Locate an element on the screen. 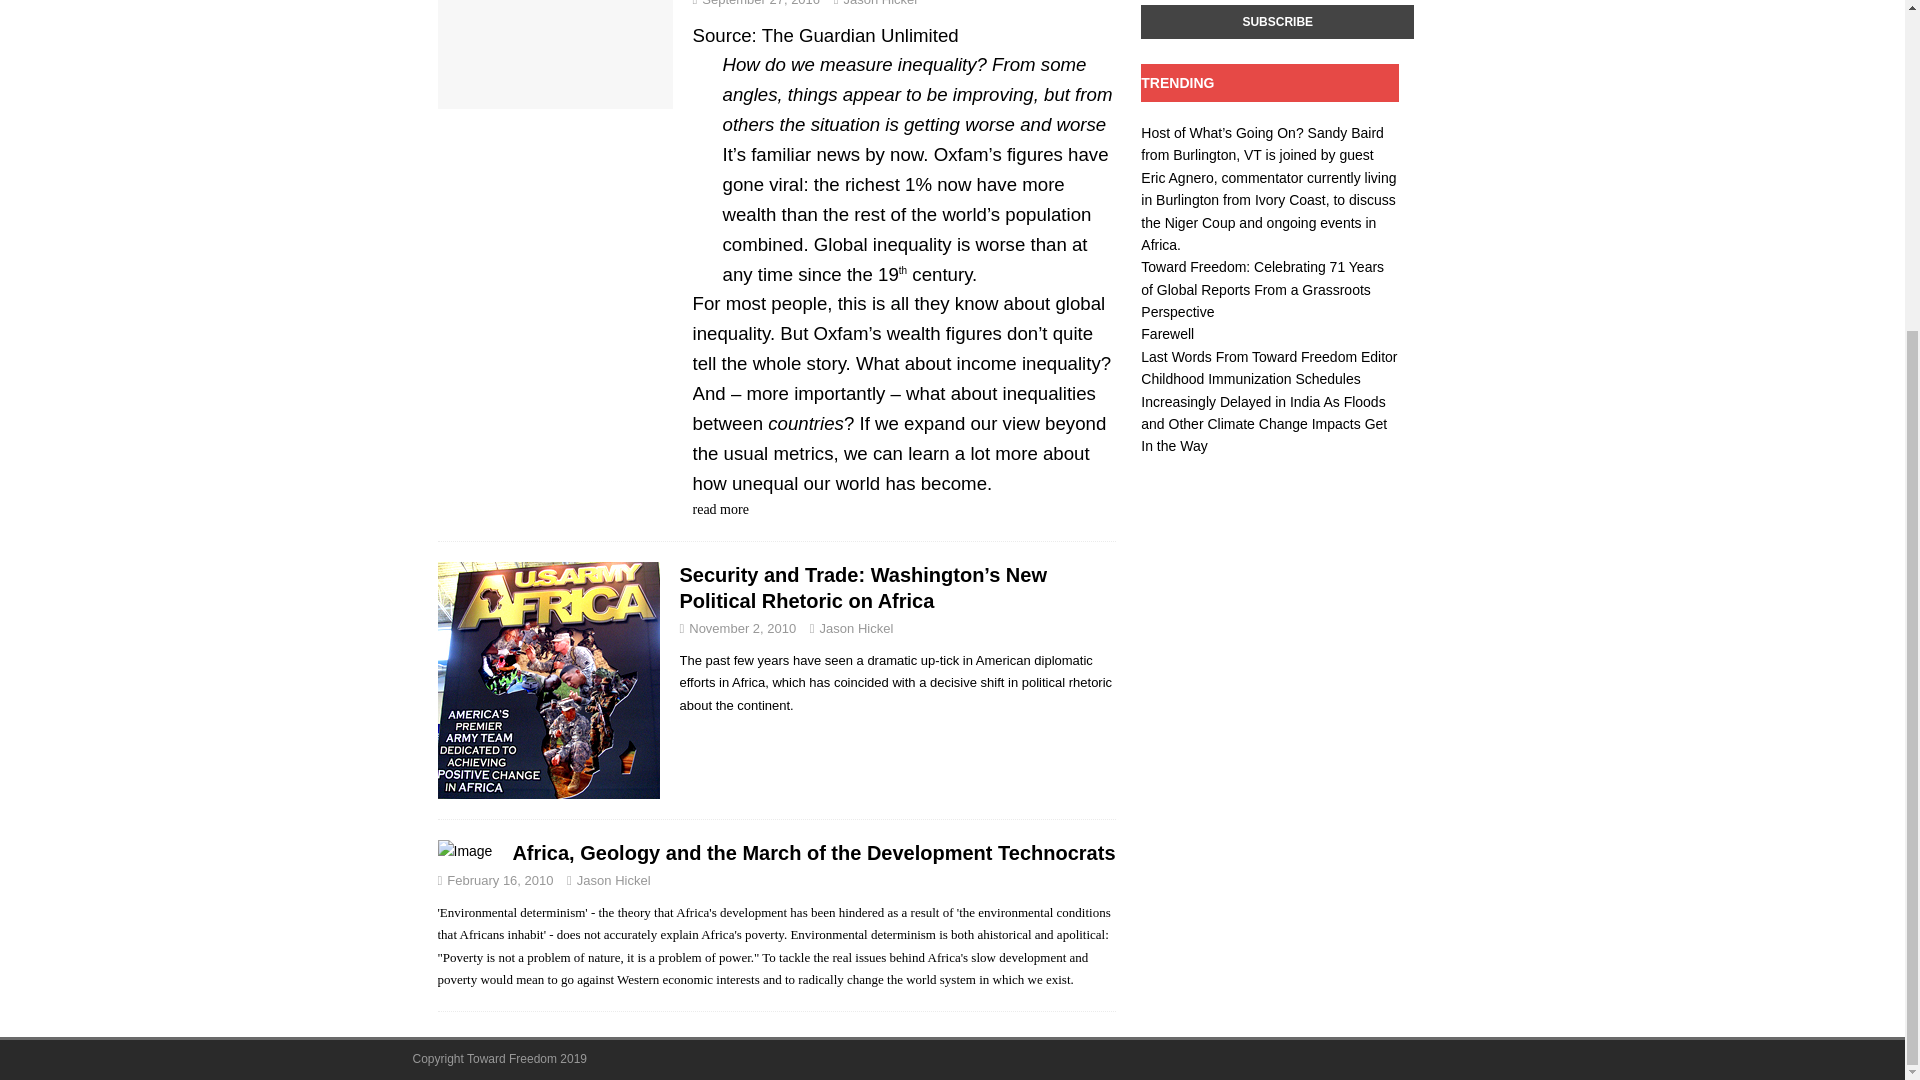  February 16, 2010 is located at coordinates (500, 880).